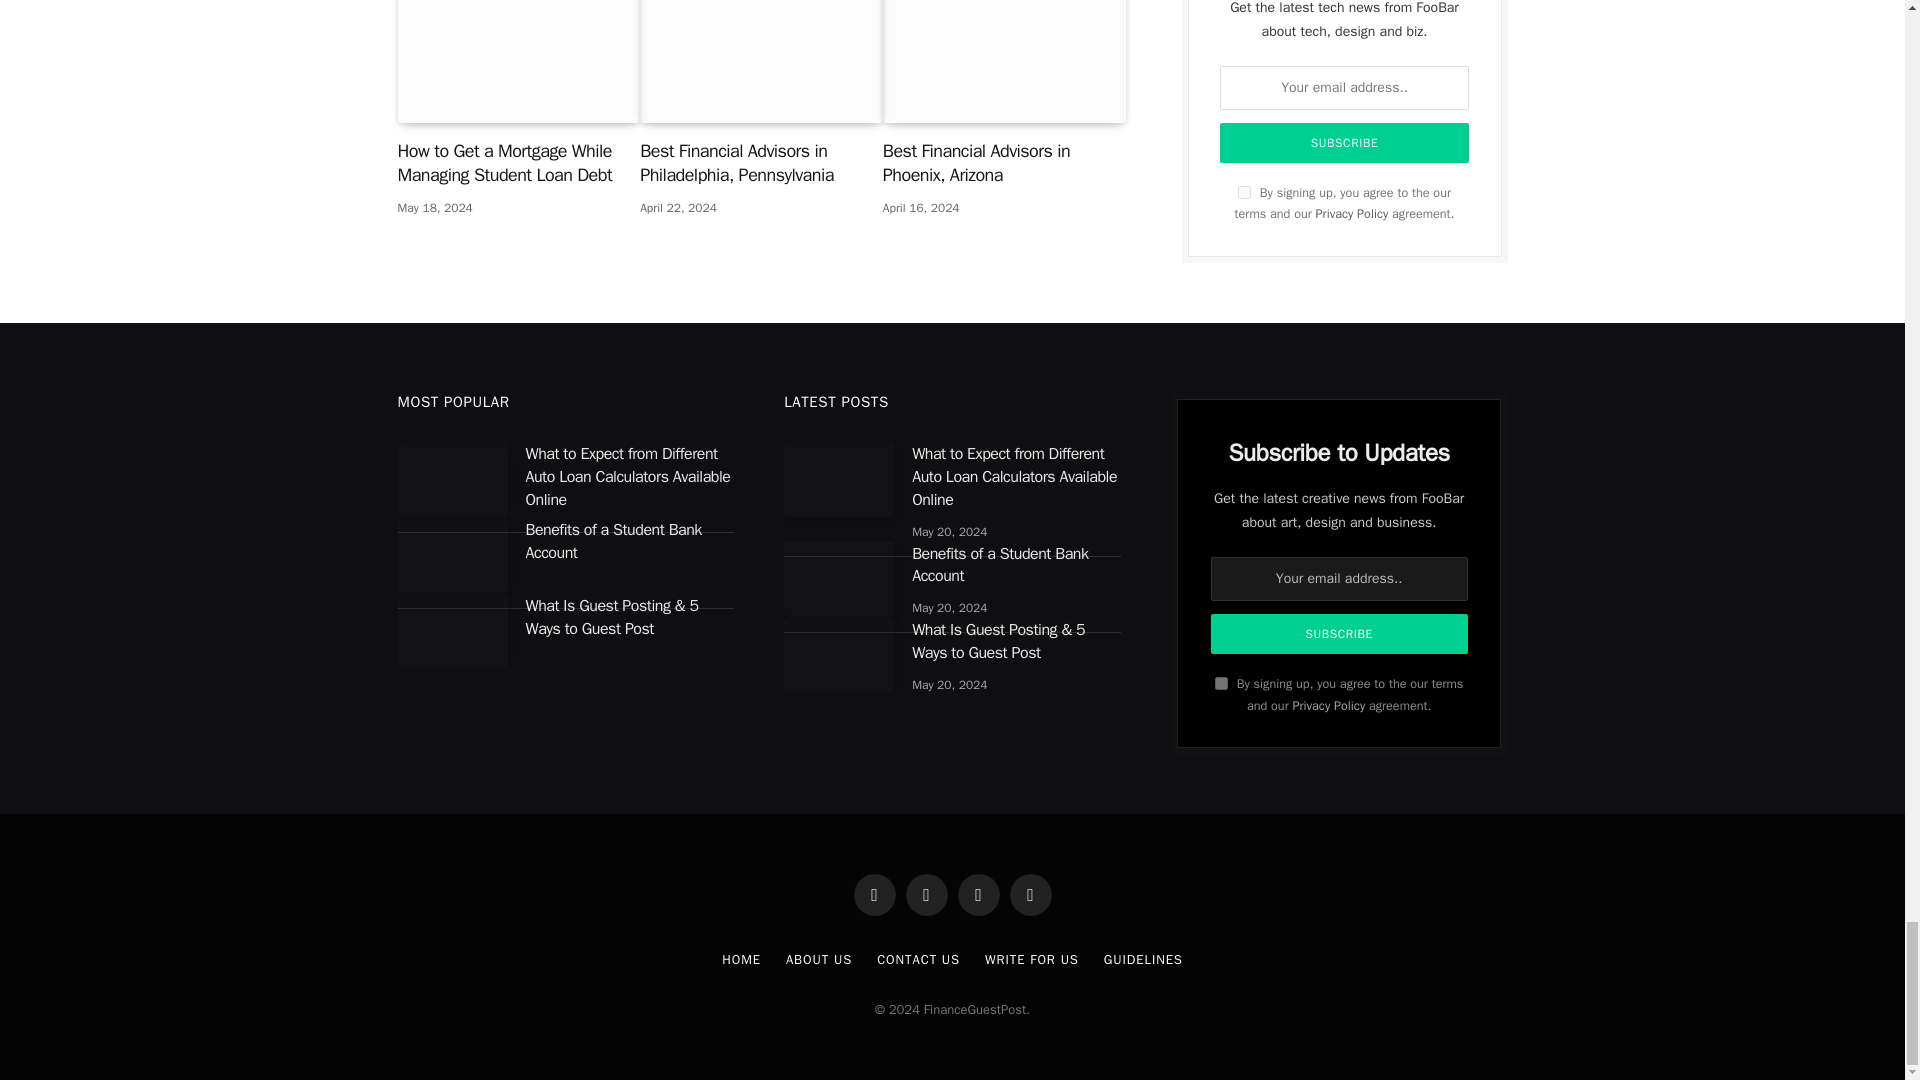  What do you see at coordinates (1222, 684) in the screenshot?
I see `on` at bounding box center [1222, 684].